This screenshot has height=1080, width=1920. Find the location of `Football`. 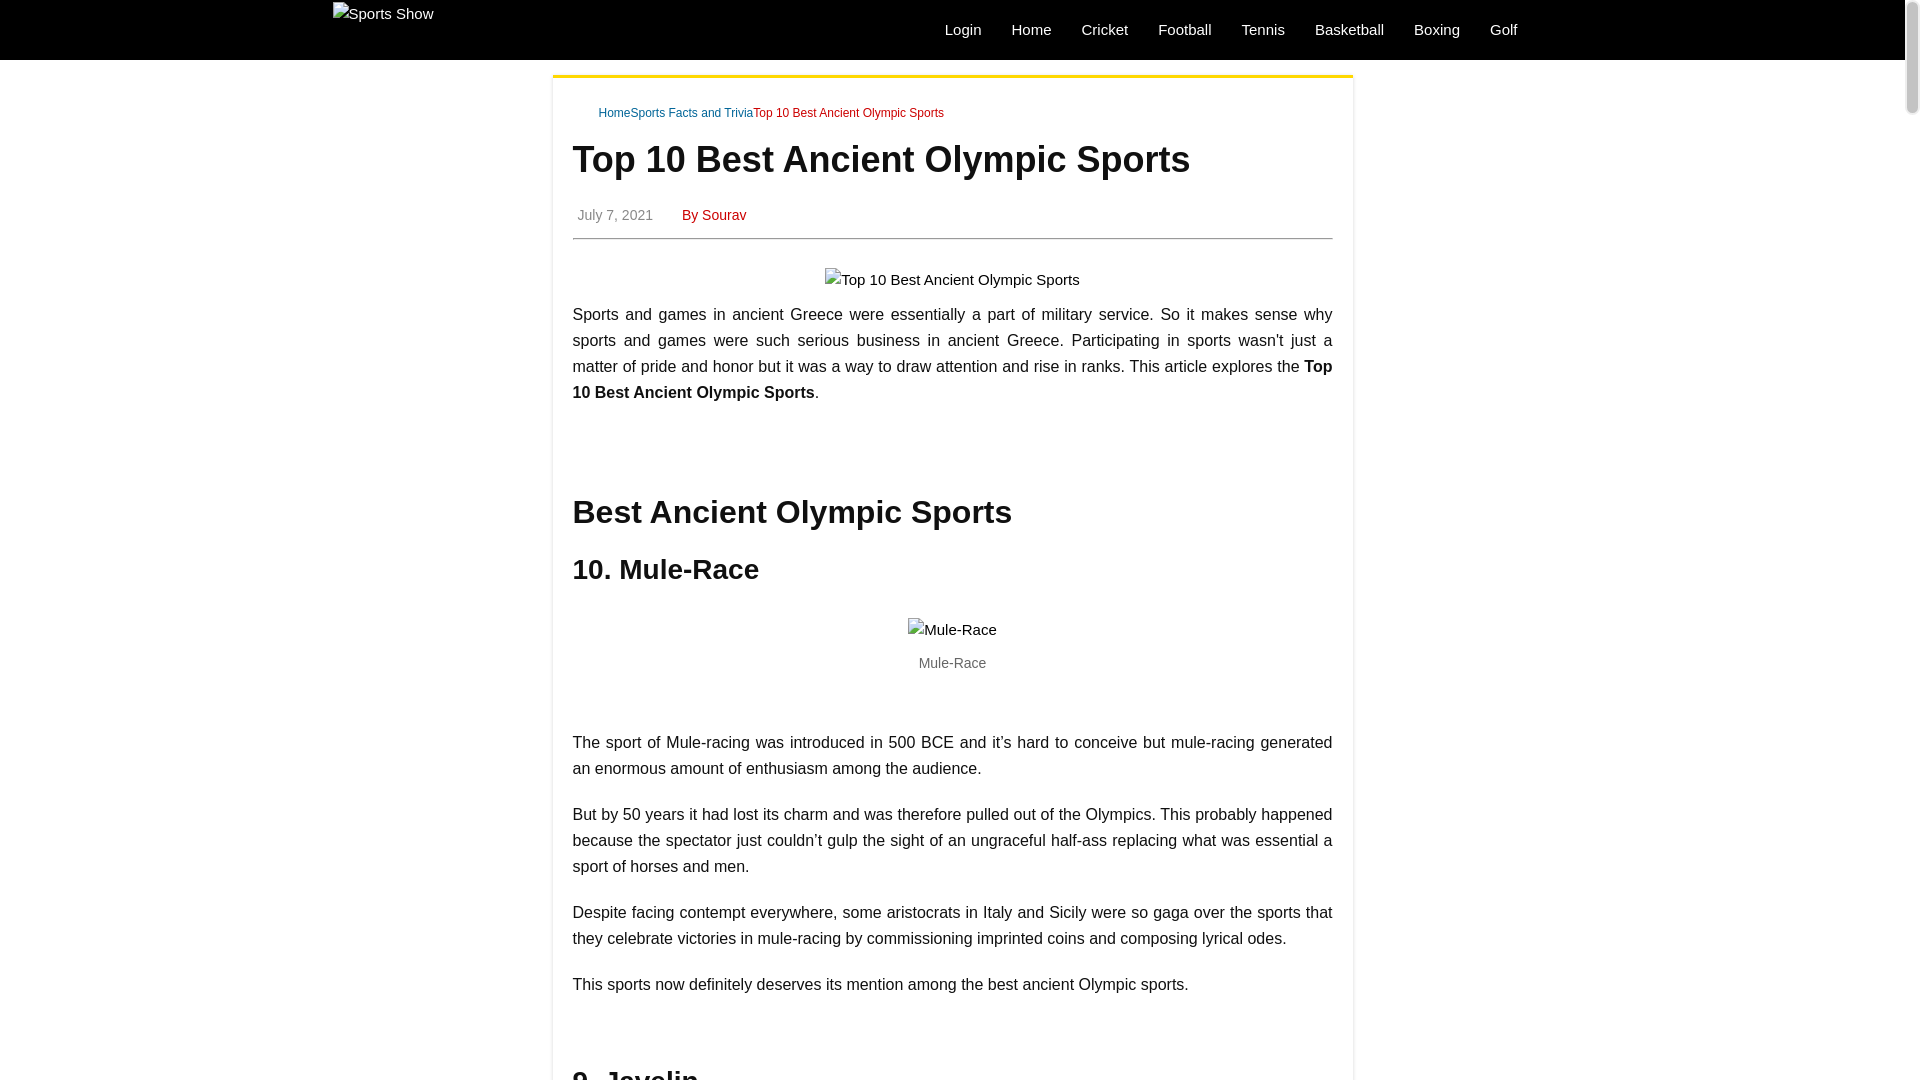

Football is located at coordinates (1184, 30).